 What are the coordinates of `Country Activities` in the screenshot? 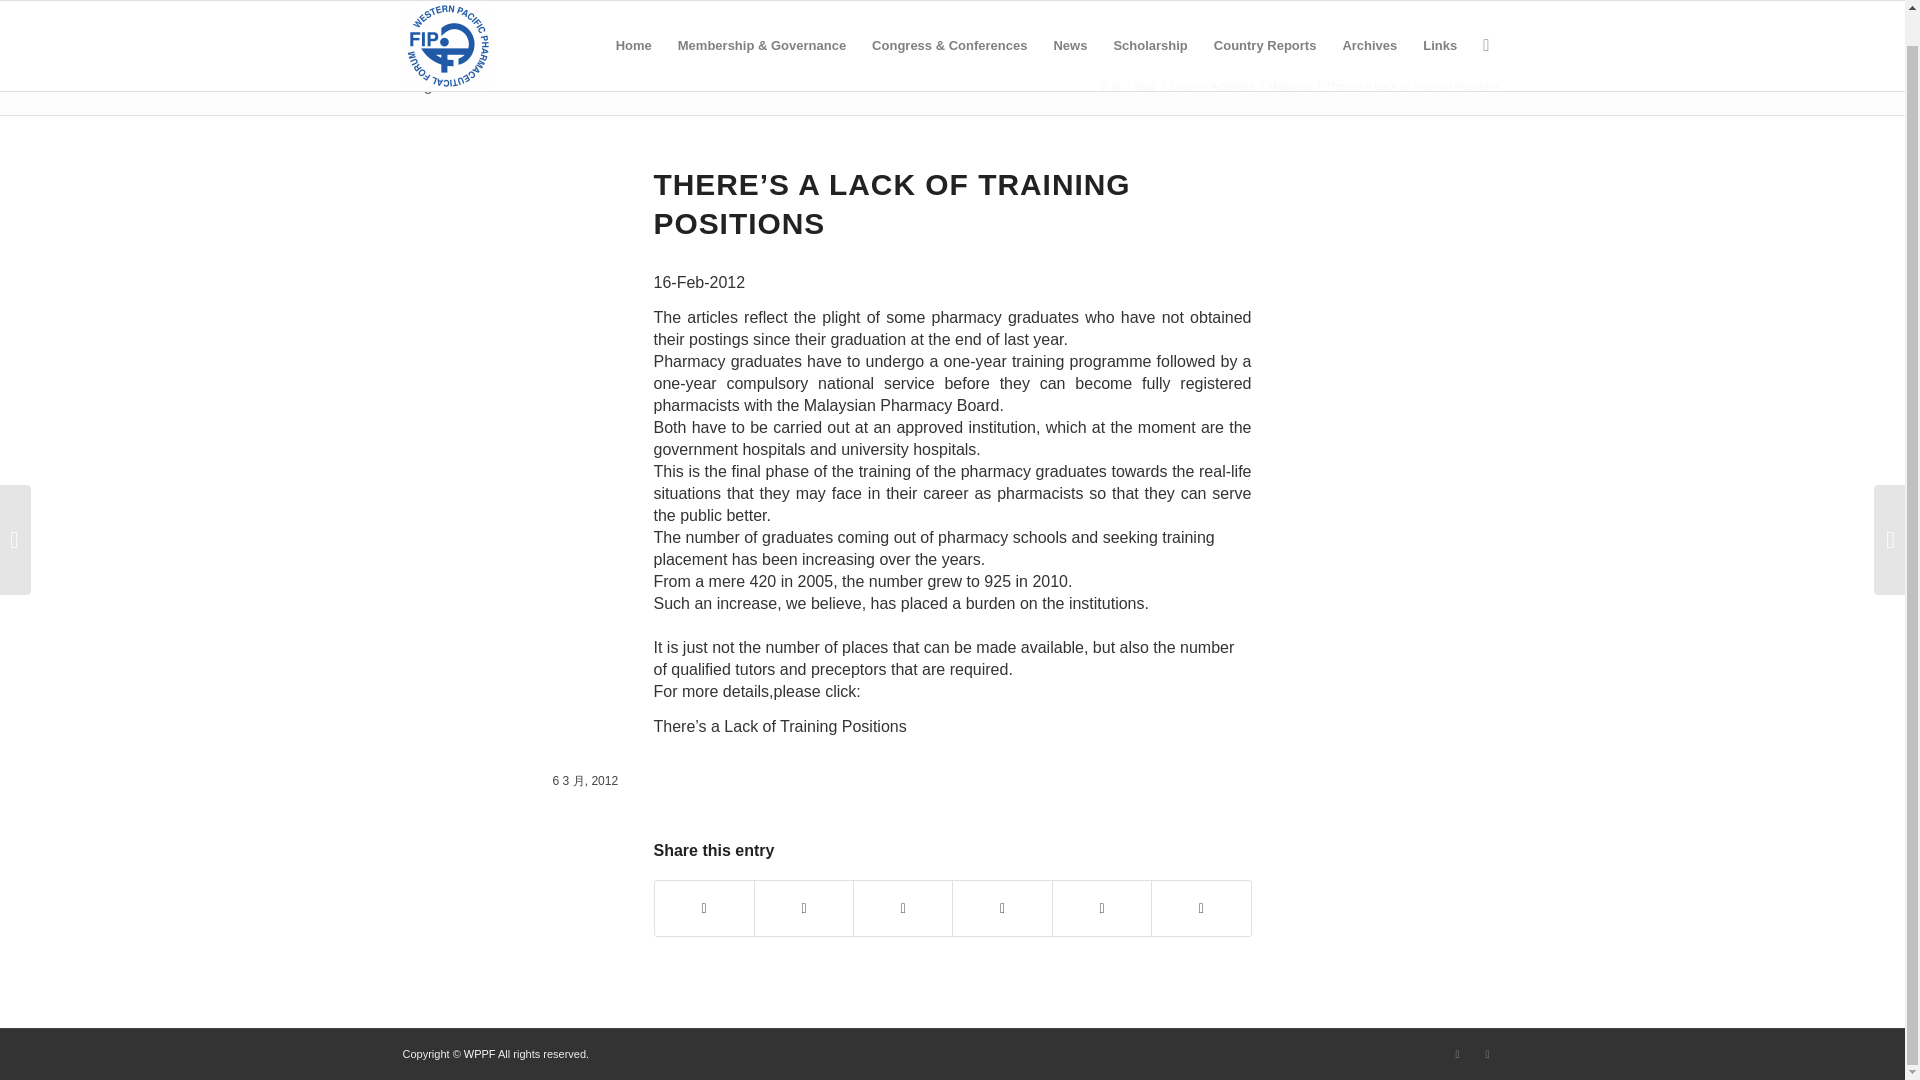 It's located at (1212, 86).